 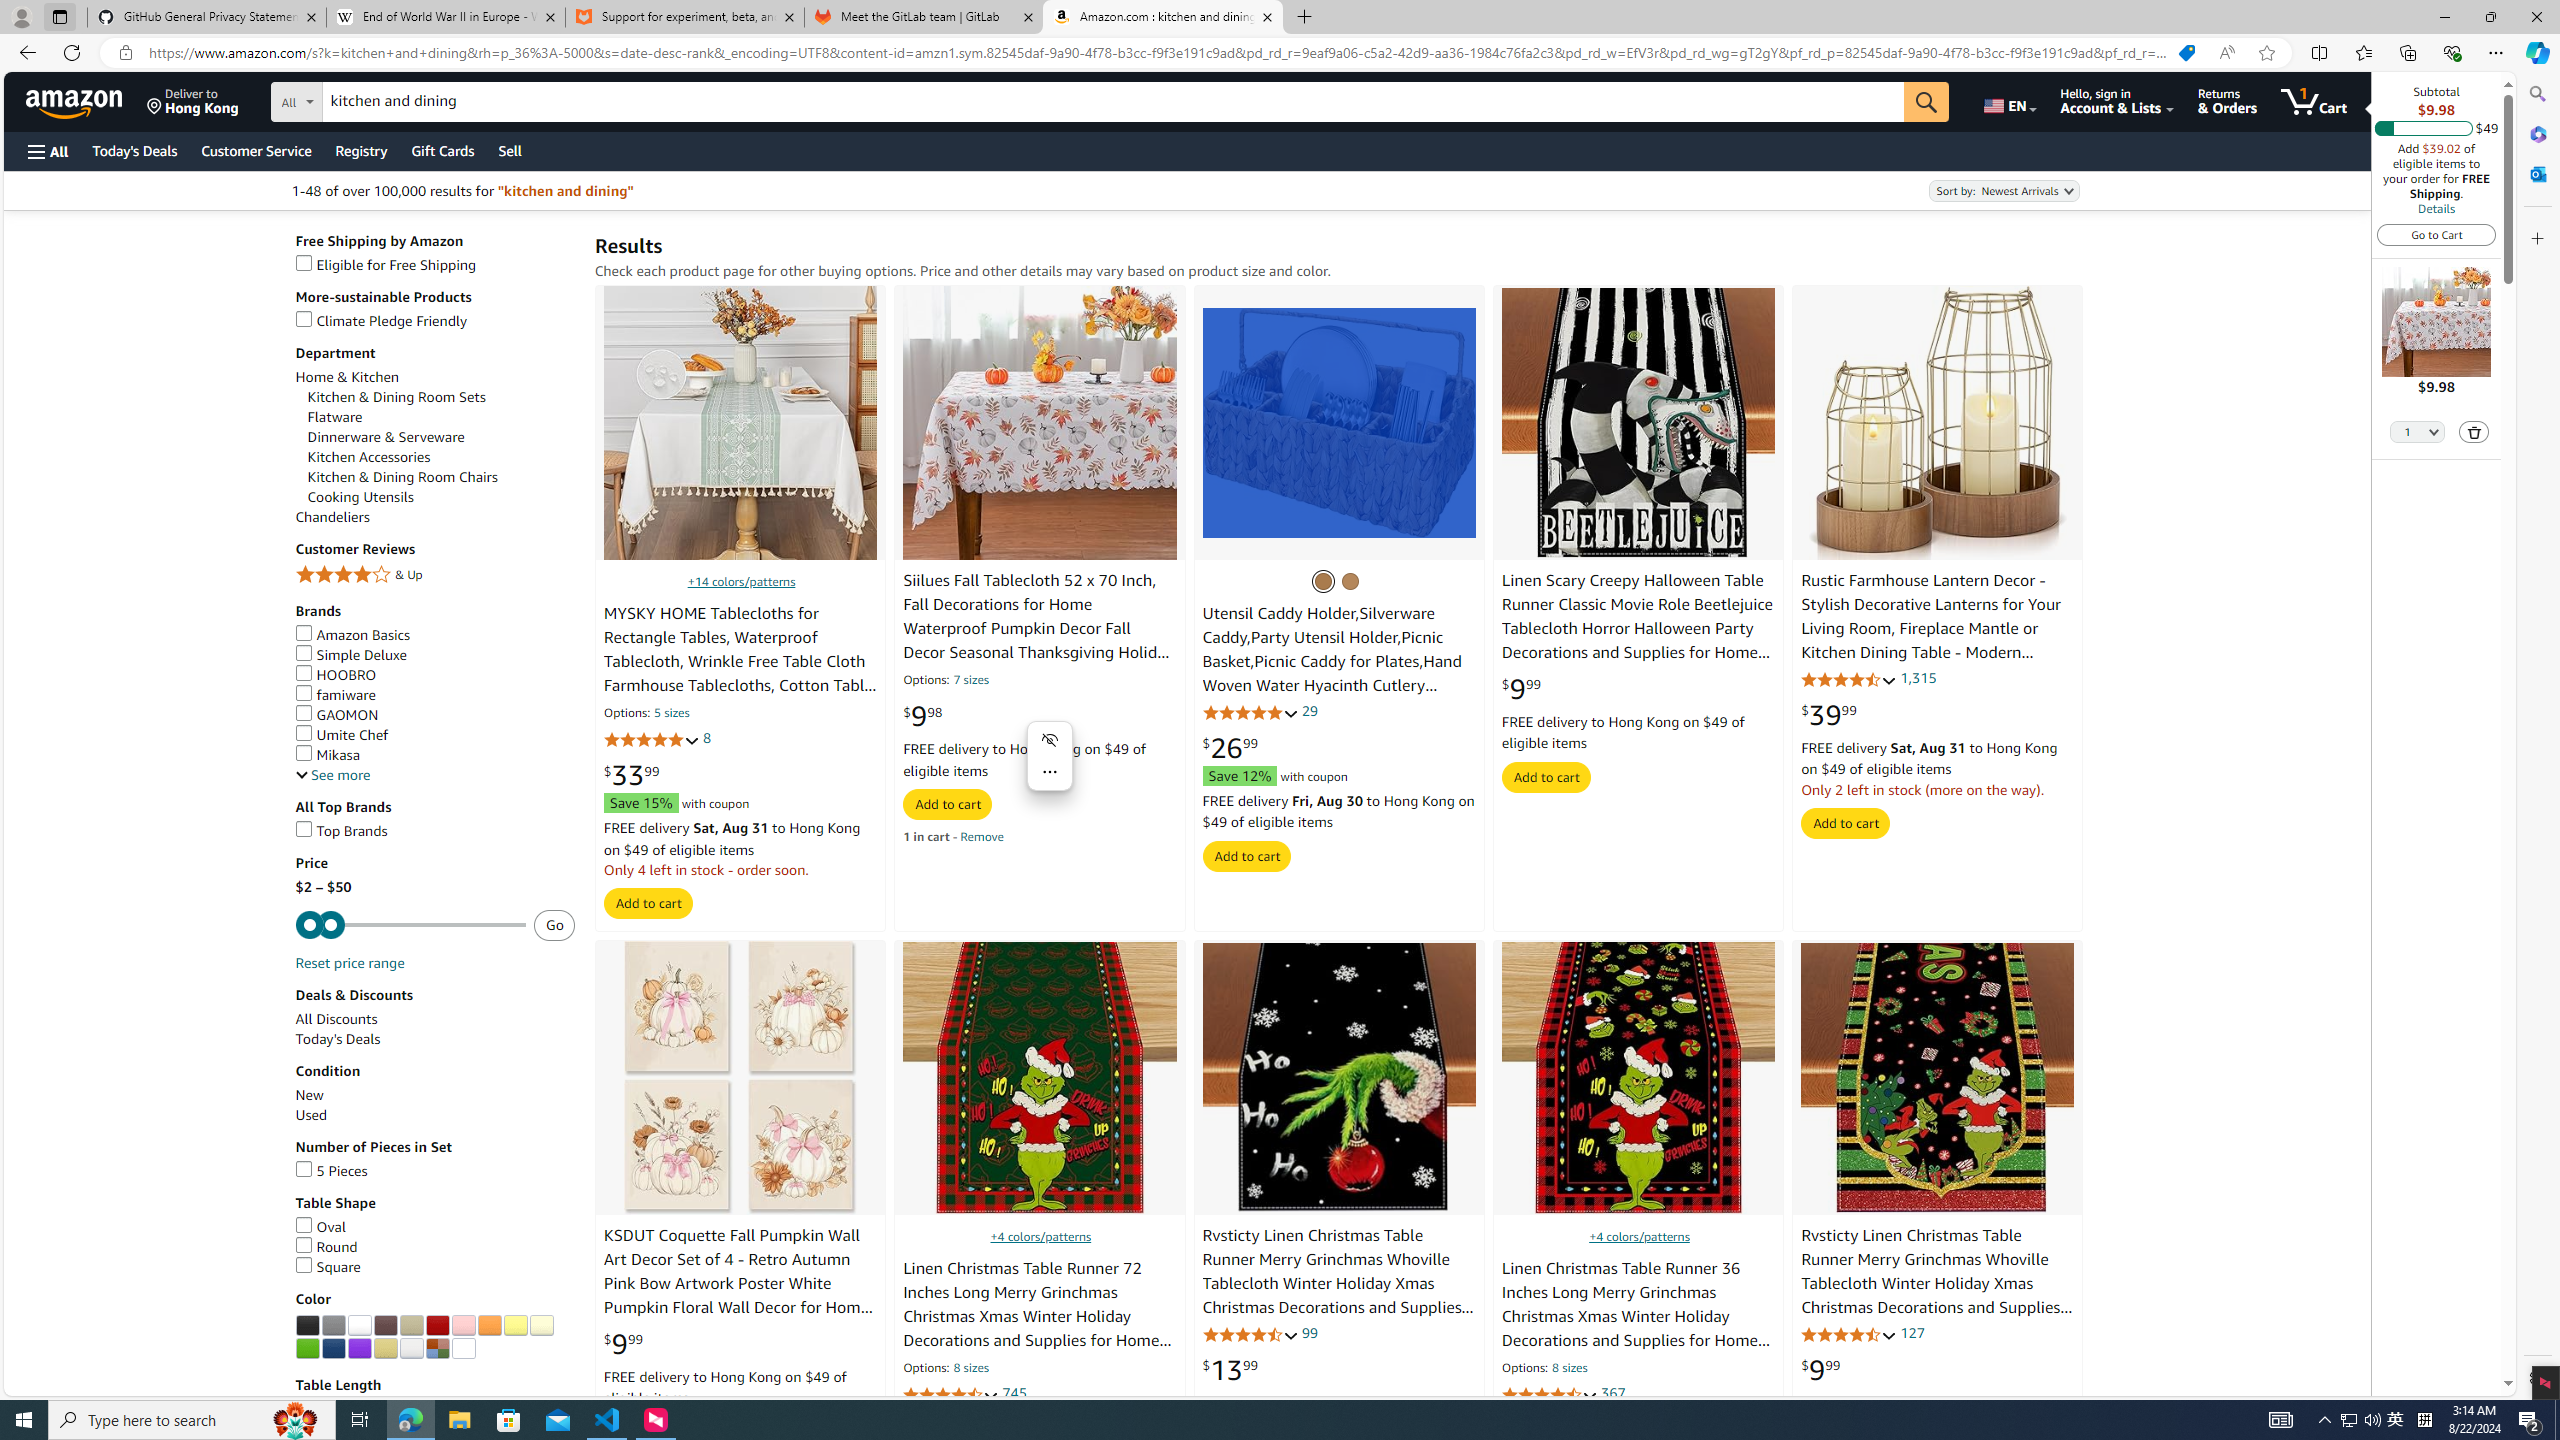 What do you see at coordinates (540, 1325) in the screenshot?
I see `Ivory` at bounding box center [540, 1325].